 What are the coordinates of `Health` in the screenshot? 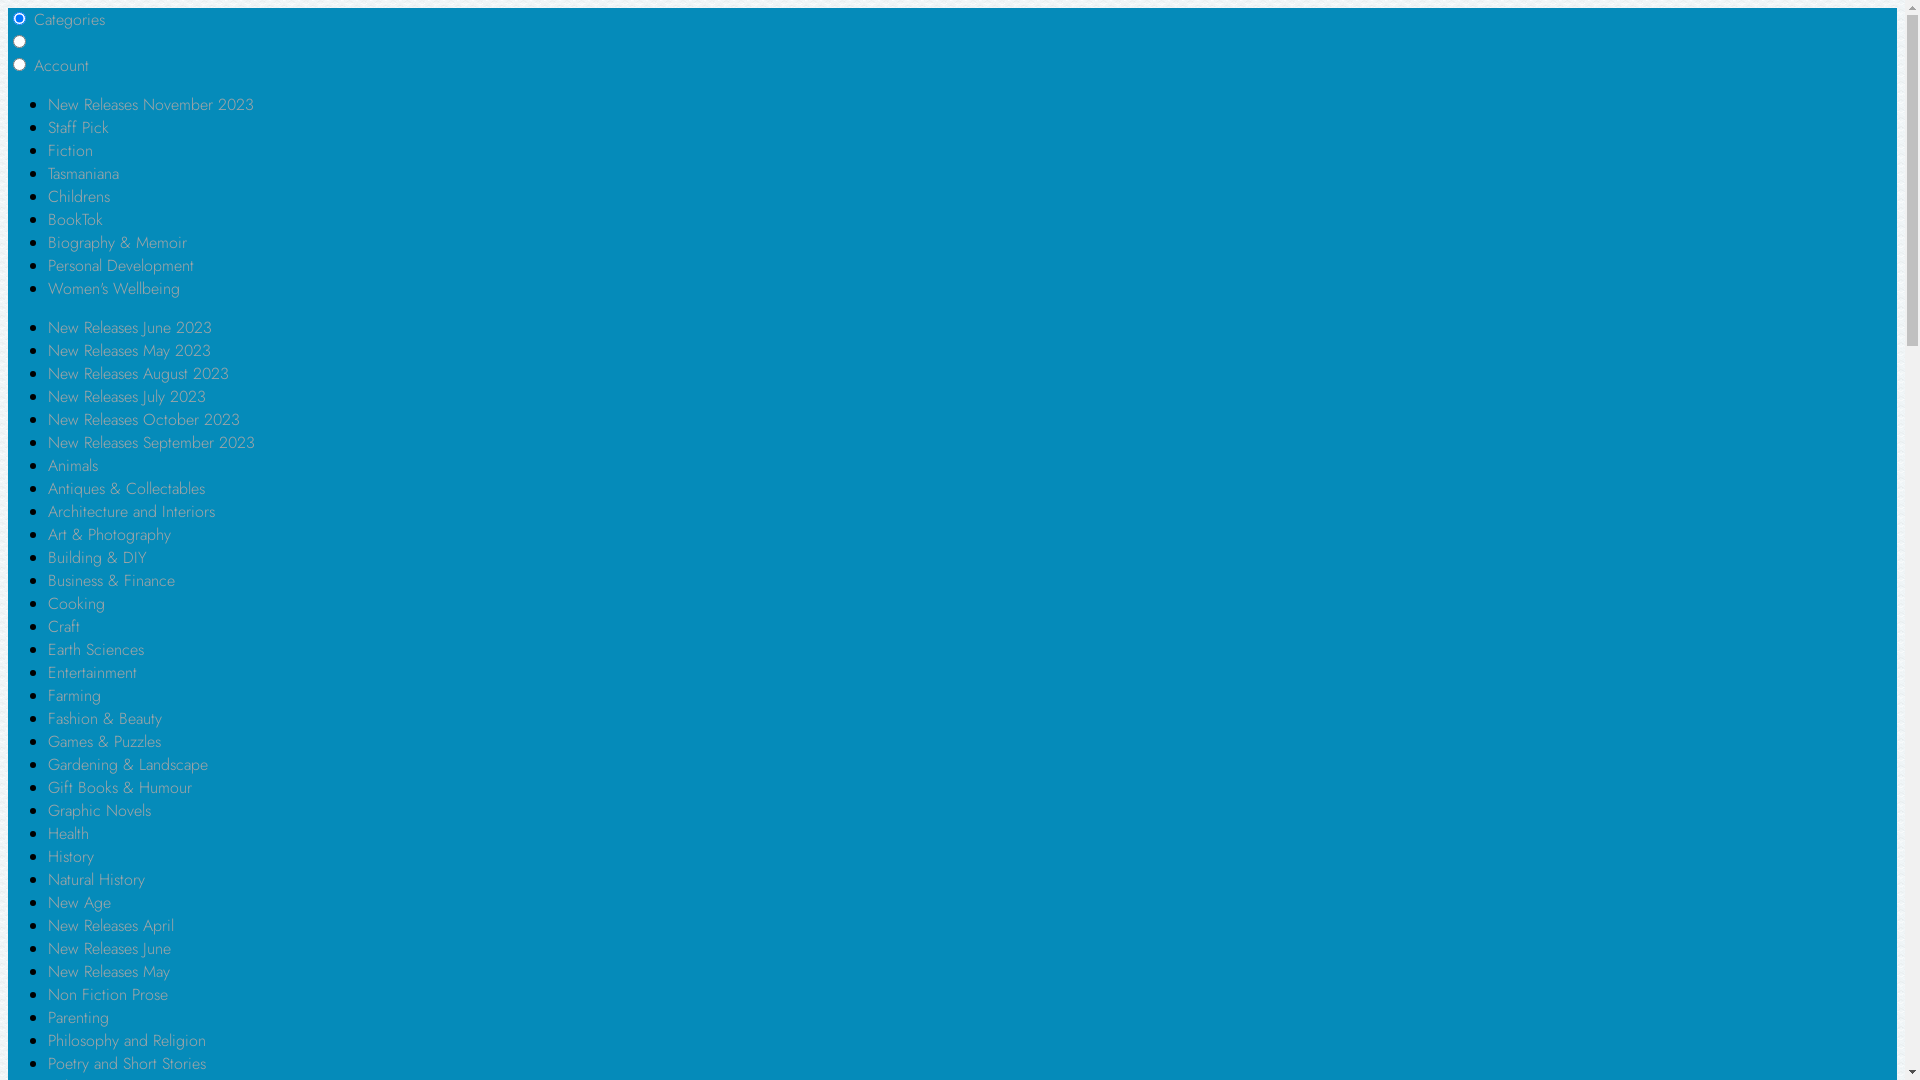 It's located at (68, 834).